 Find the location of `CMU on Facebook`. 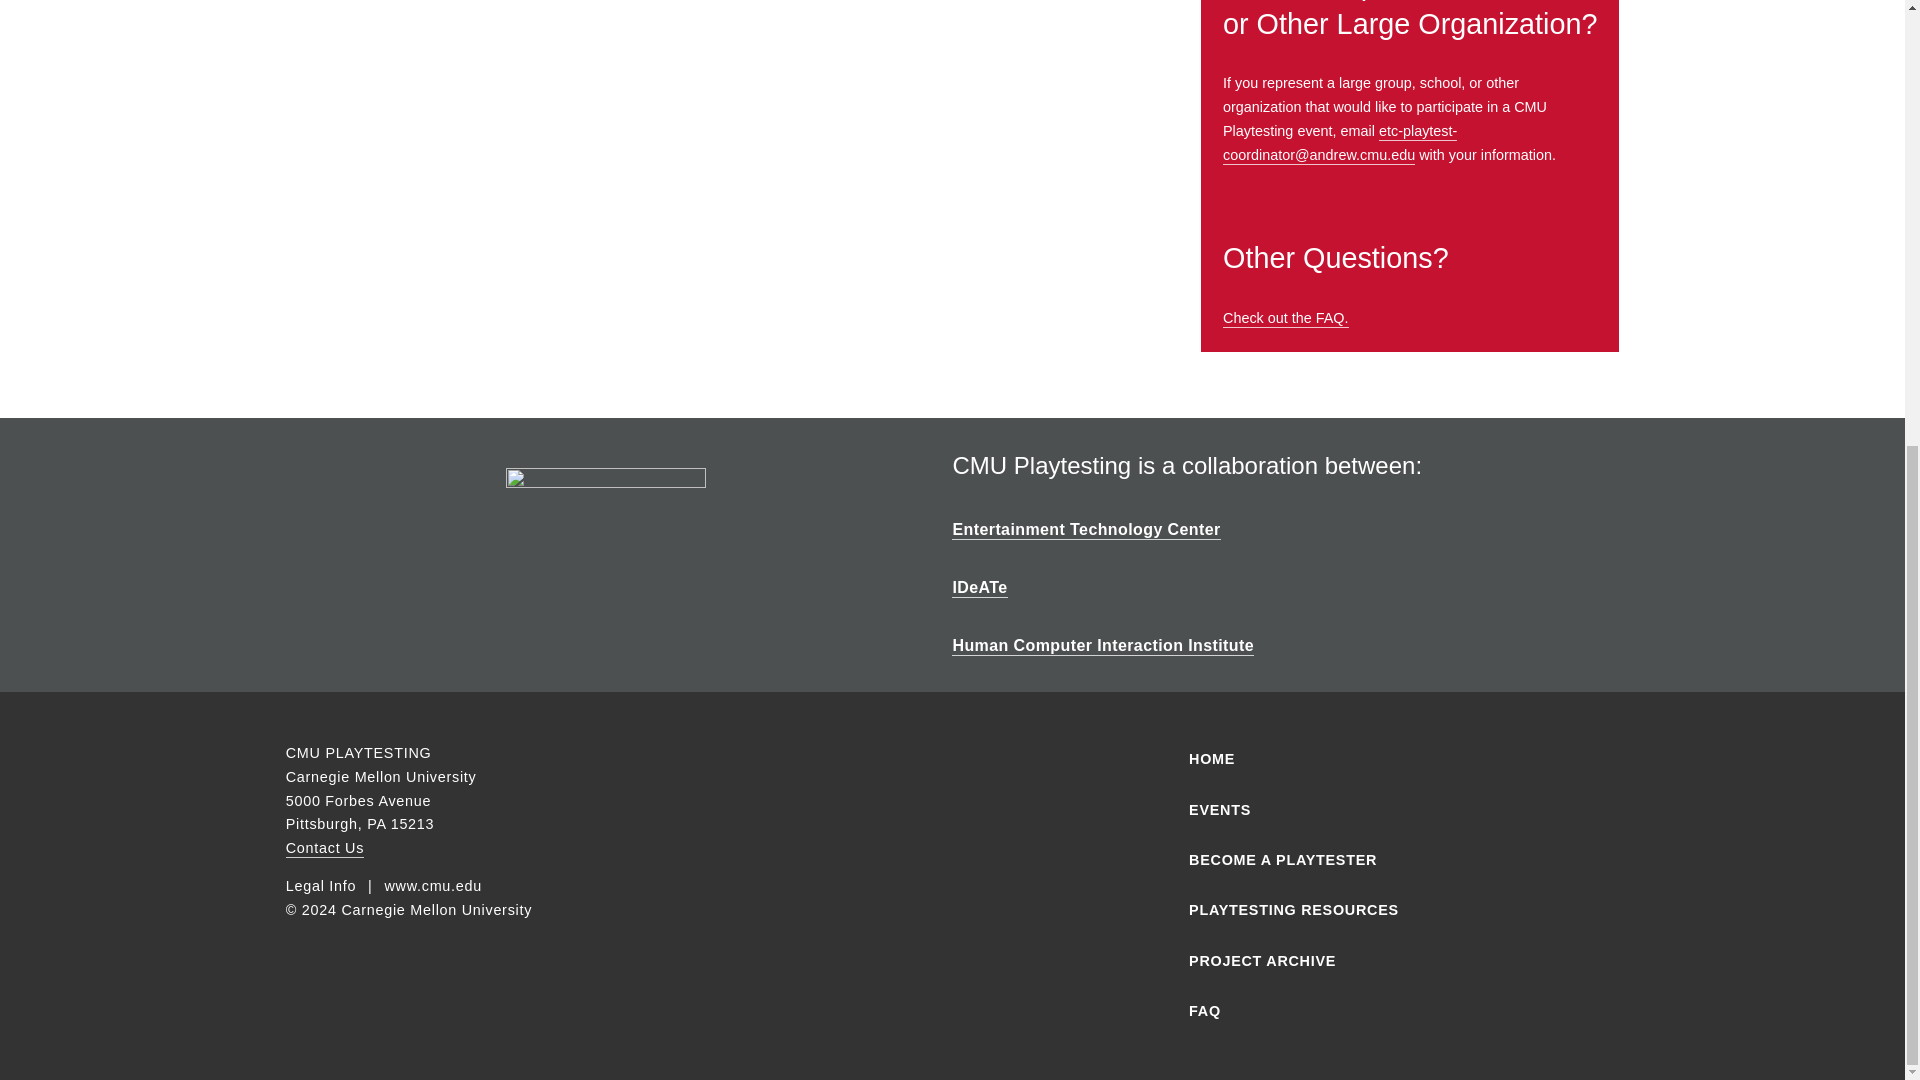

CMU on Facebook is located at coordinates (744, 756).